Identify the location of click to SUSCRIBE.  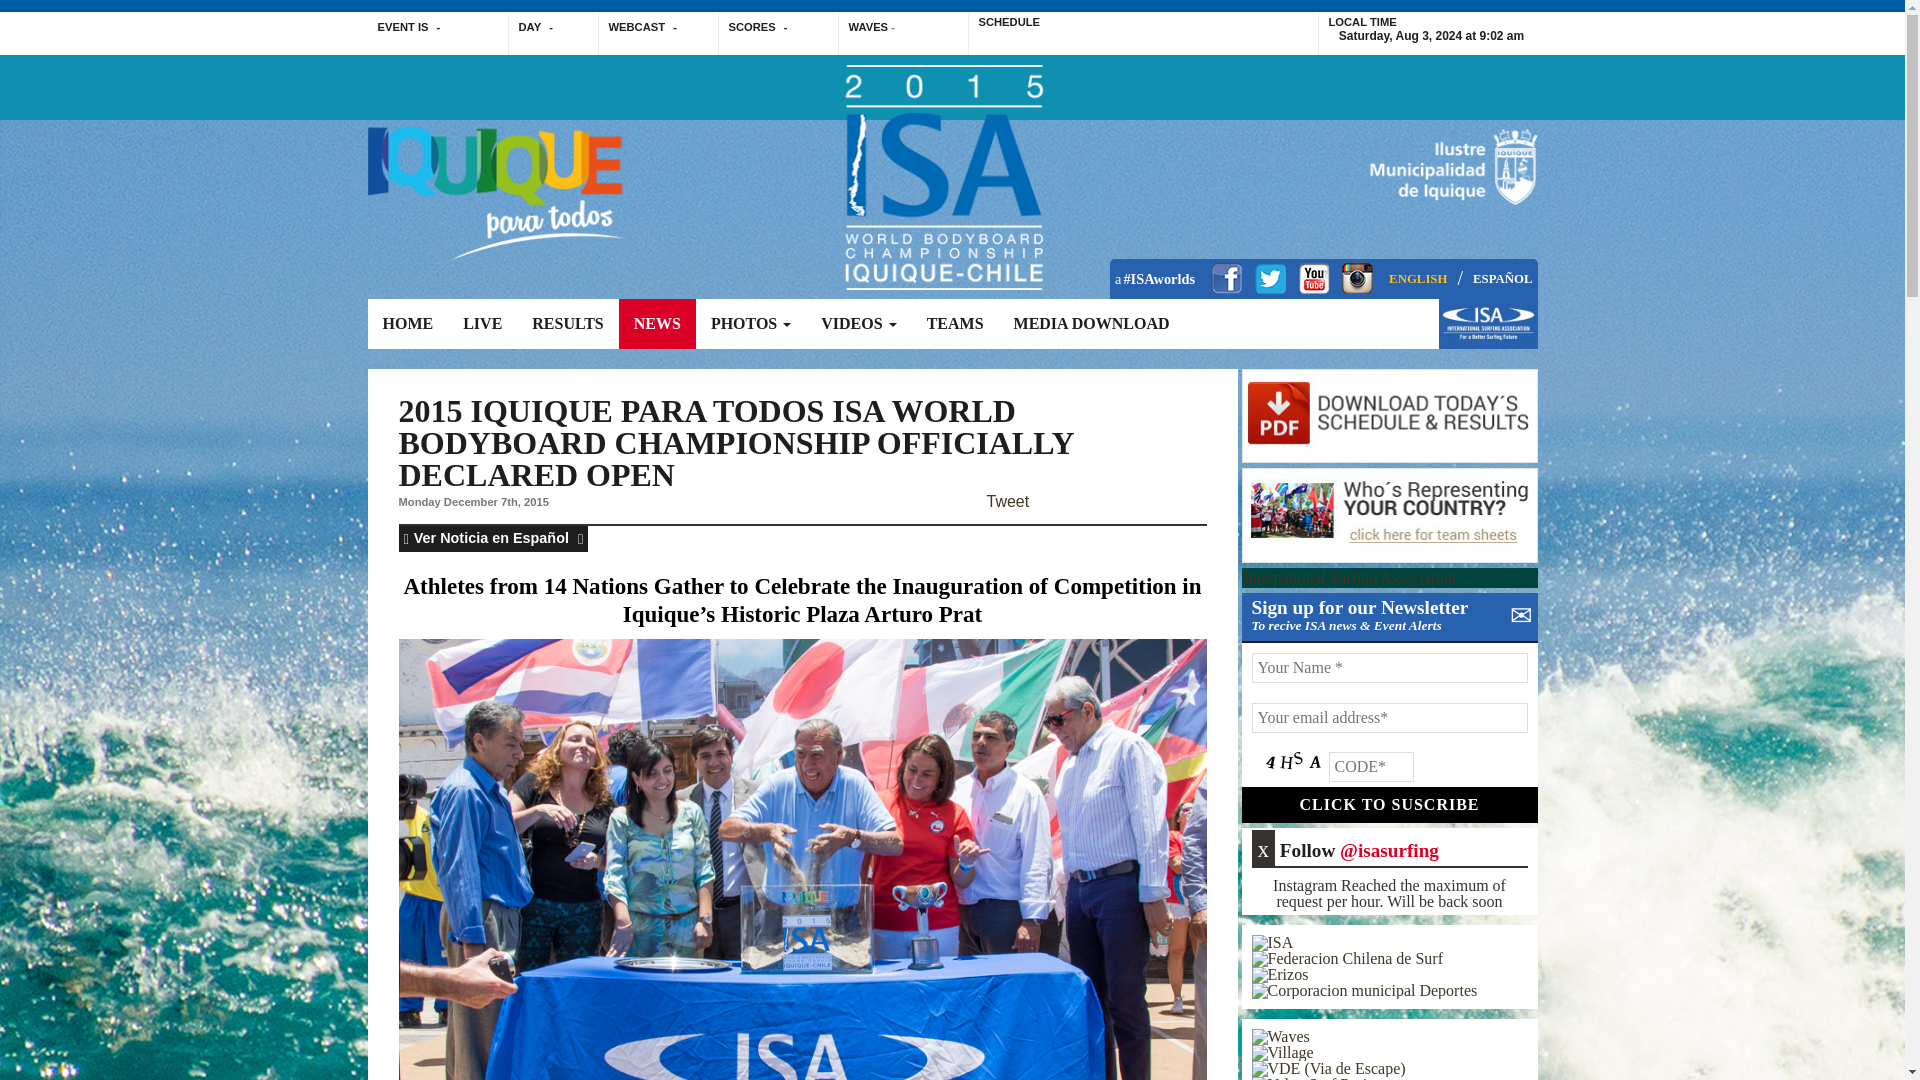
(1390, 804).